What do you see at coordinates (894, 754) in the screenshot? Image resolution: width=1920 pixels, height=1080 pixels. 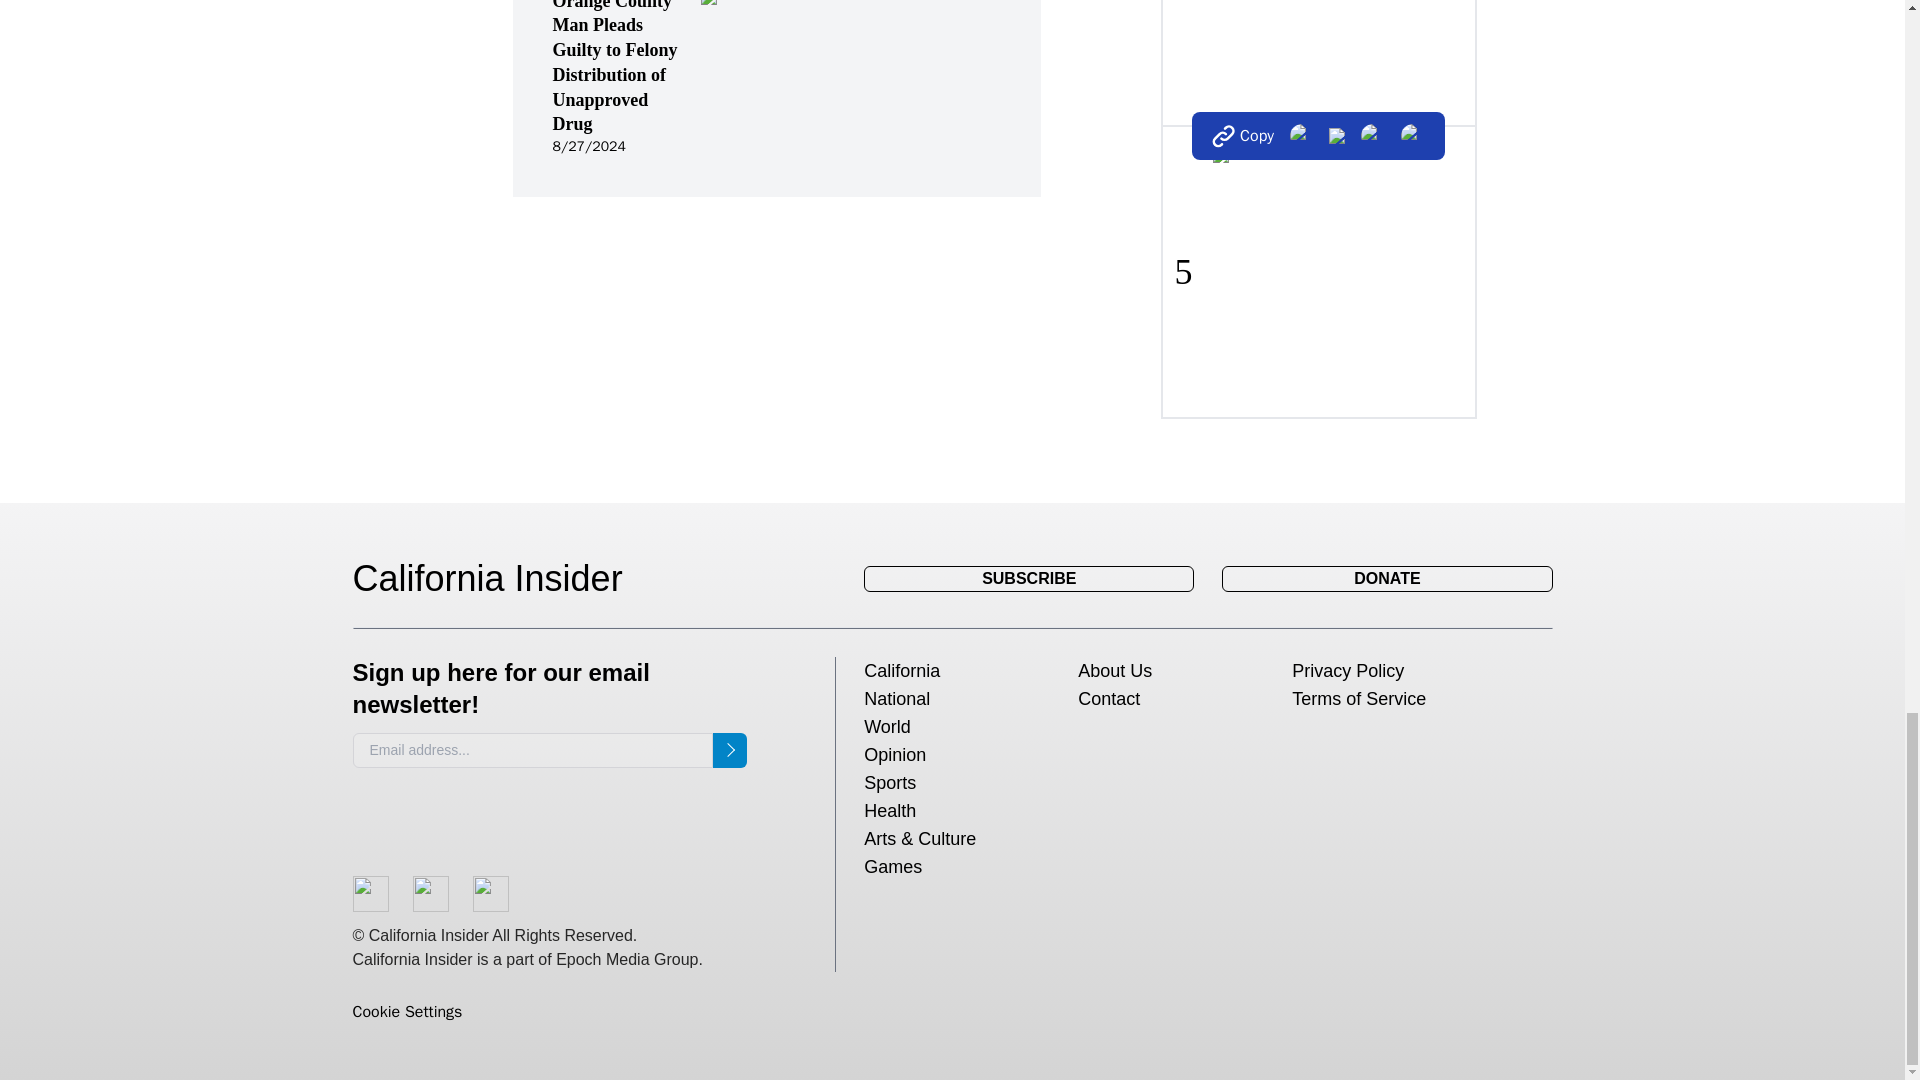 I see `Opinion` at bounding box center [894, 754].